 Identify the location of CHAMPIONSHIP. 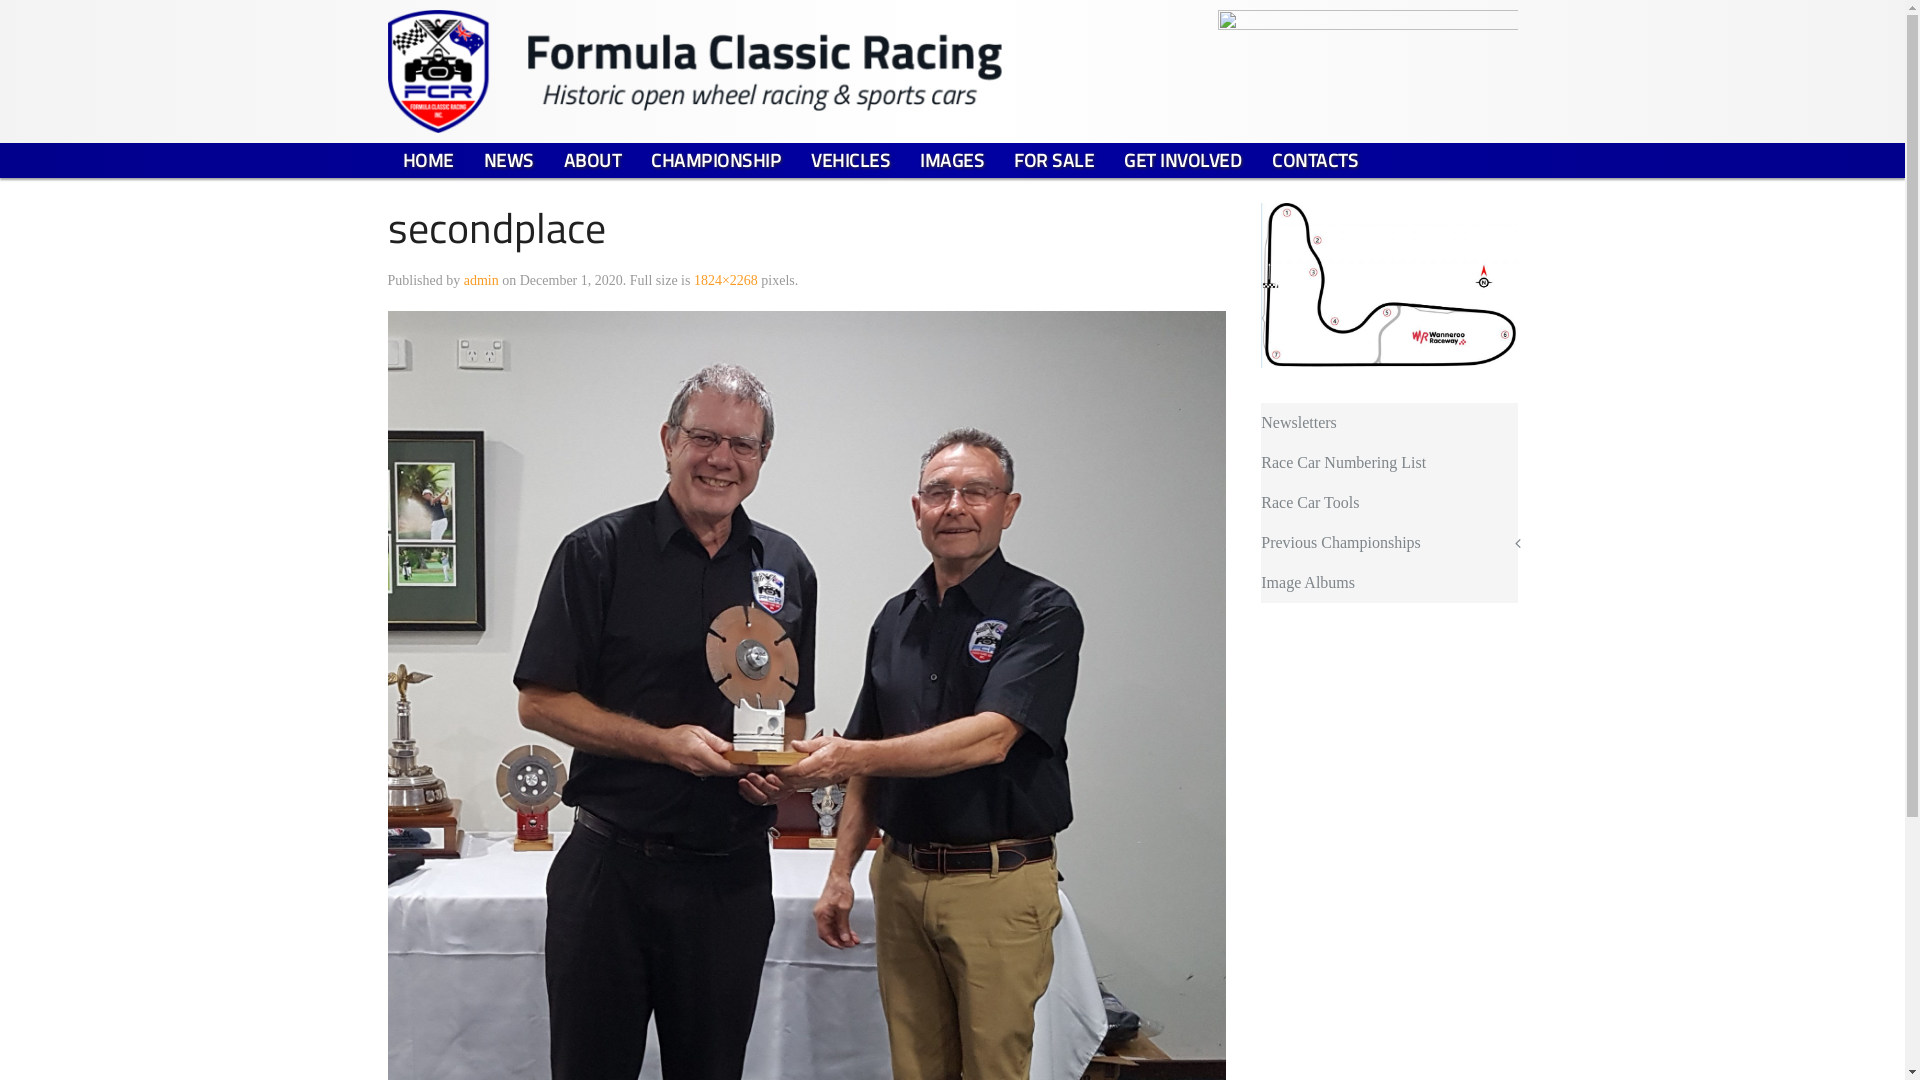
(716, 160).